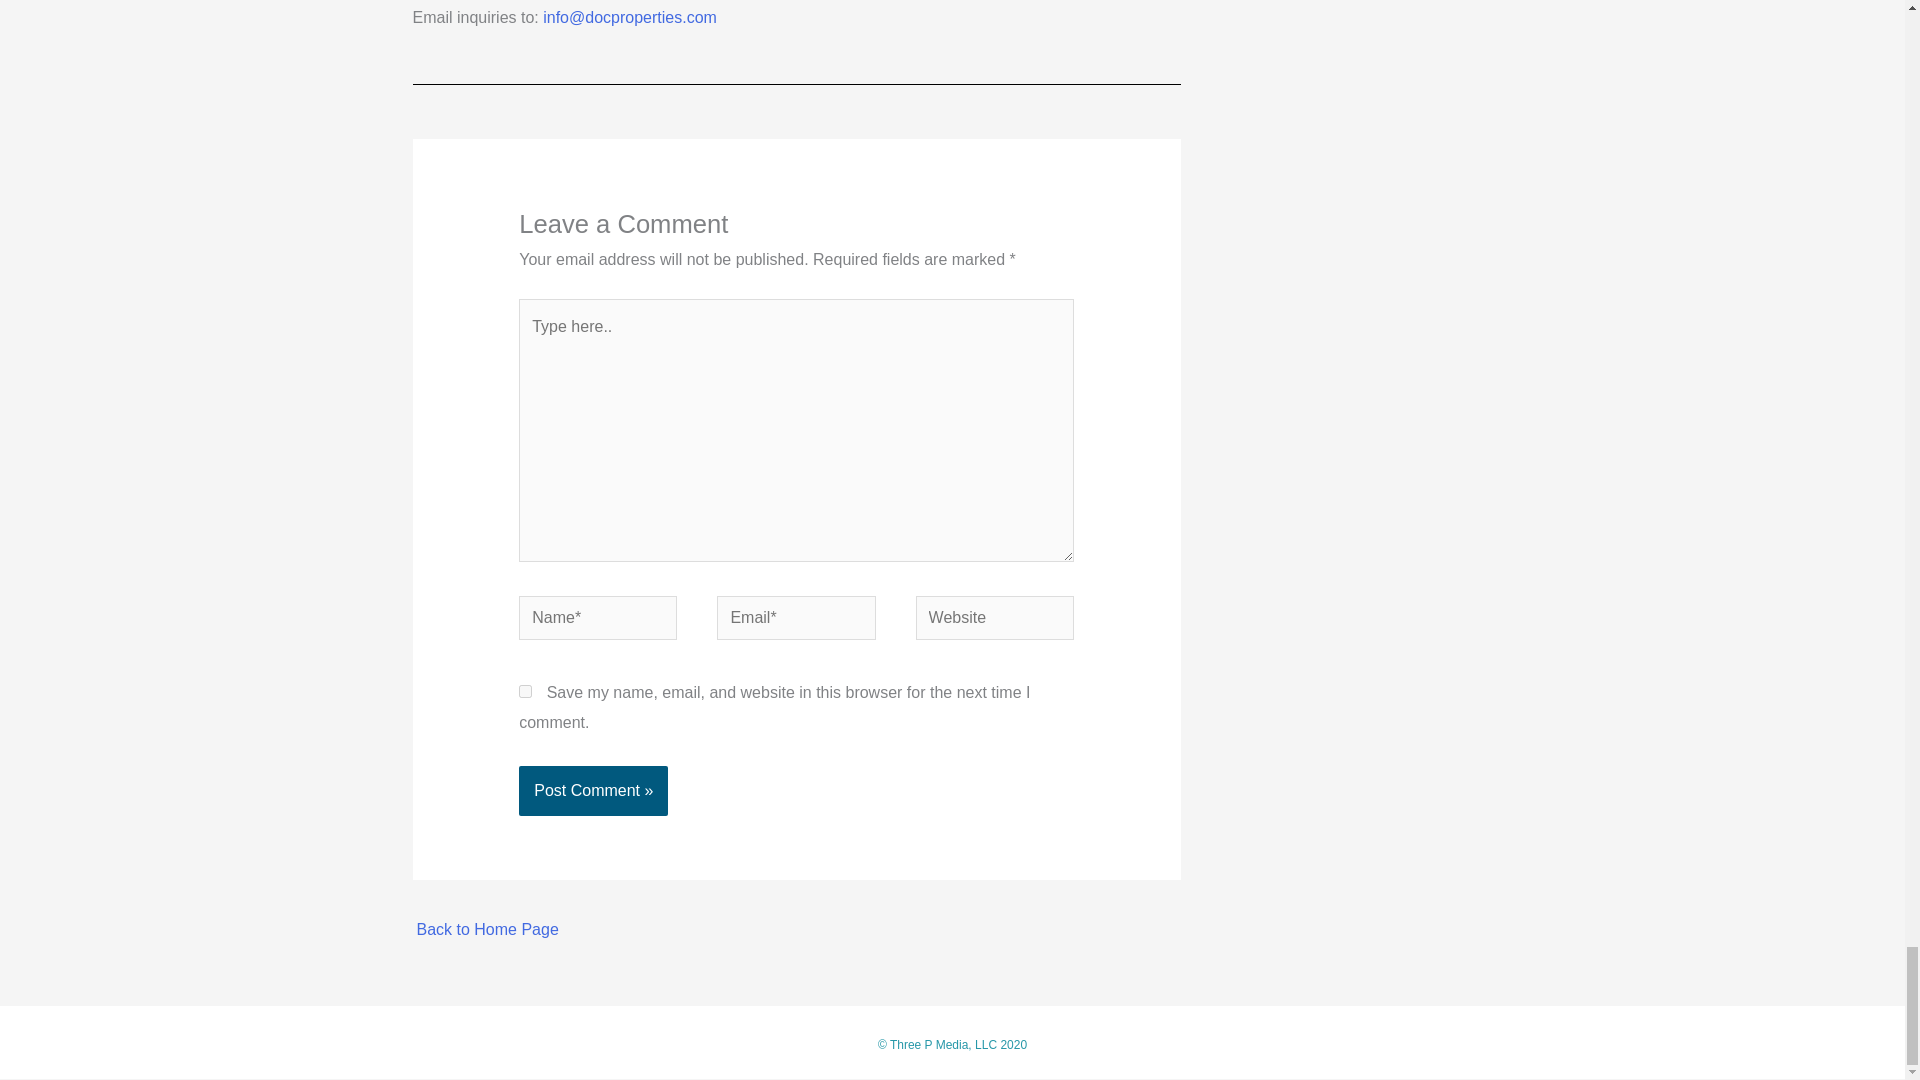 This screenshot has height=1080, width=1920. Describe the element at coordinates (524, 690) in the screenshot. I see `yes` at that location.